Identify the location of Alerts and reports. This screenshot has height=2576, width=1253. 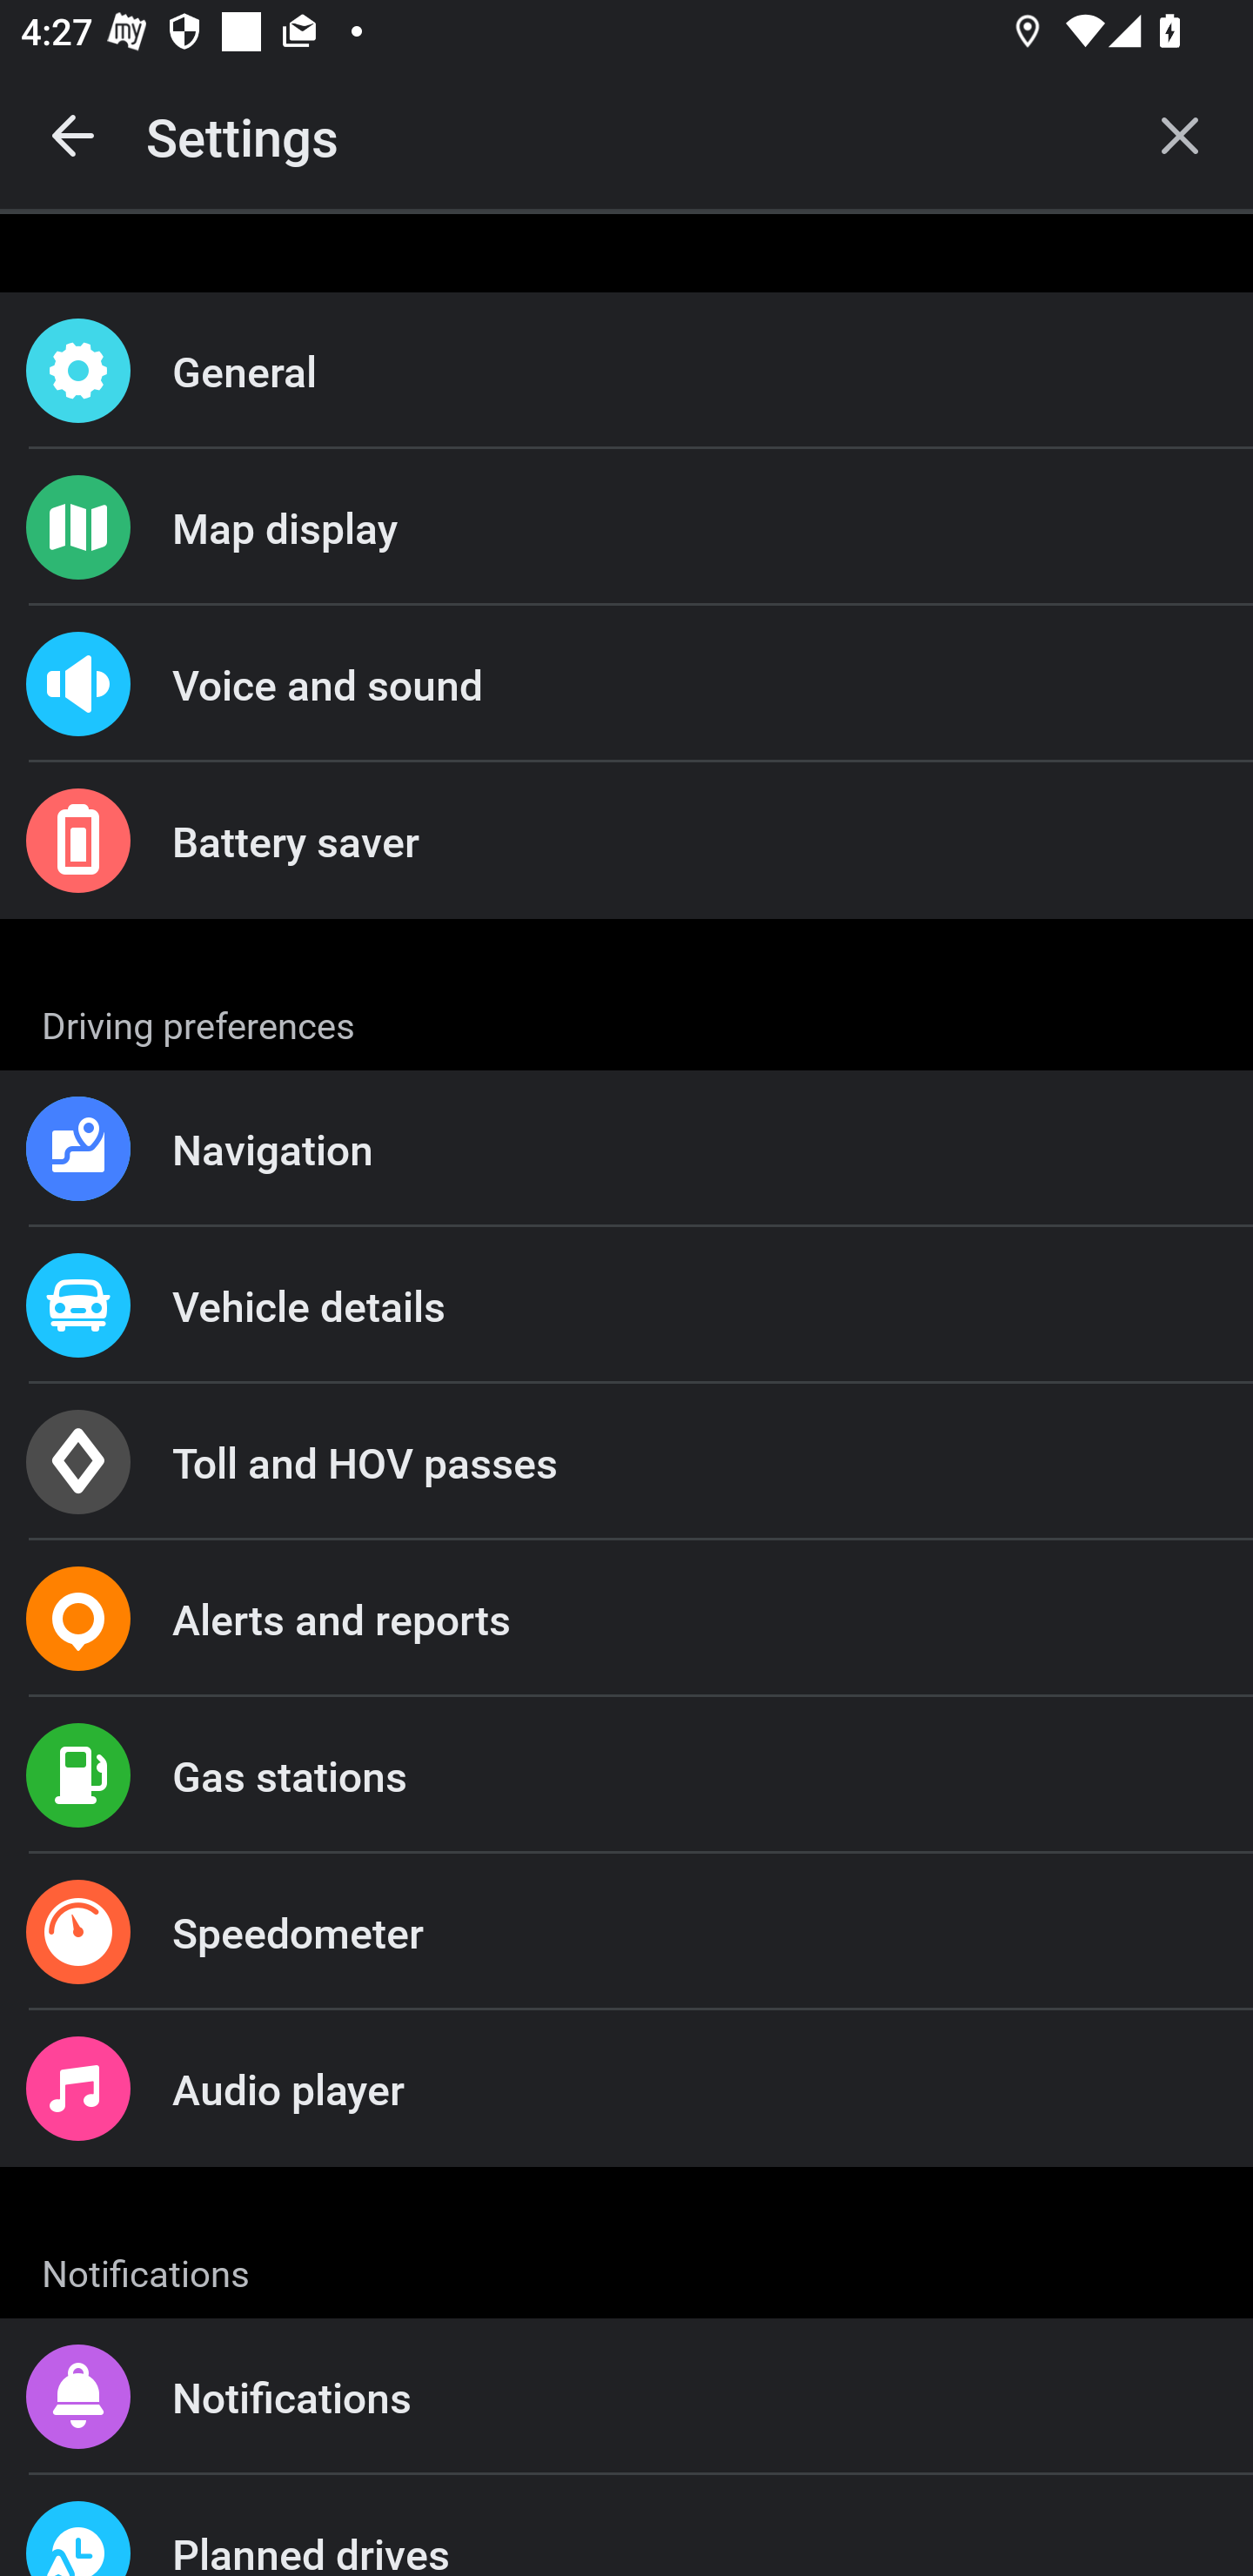
(626, 1619).